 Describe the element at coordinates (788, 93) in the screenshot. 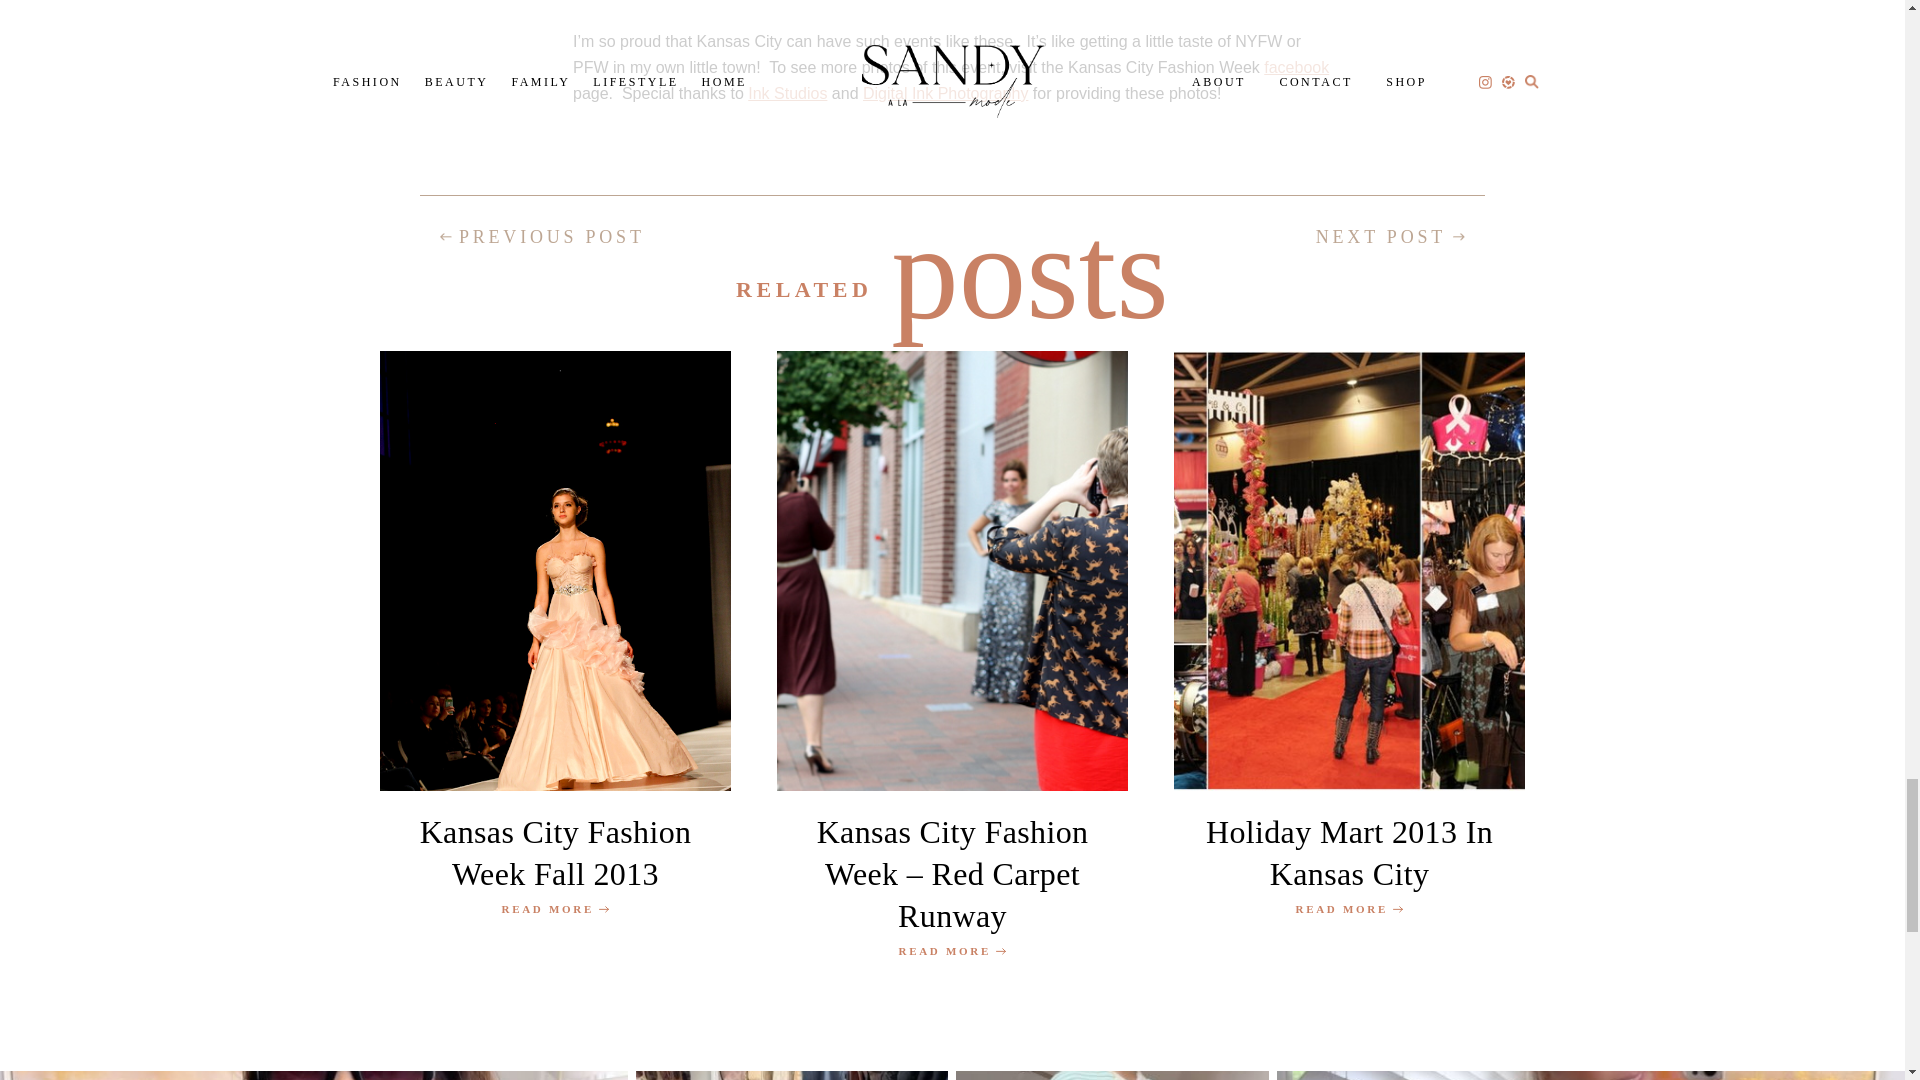

I see `Ink Studios` at that location.